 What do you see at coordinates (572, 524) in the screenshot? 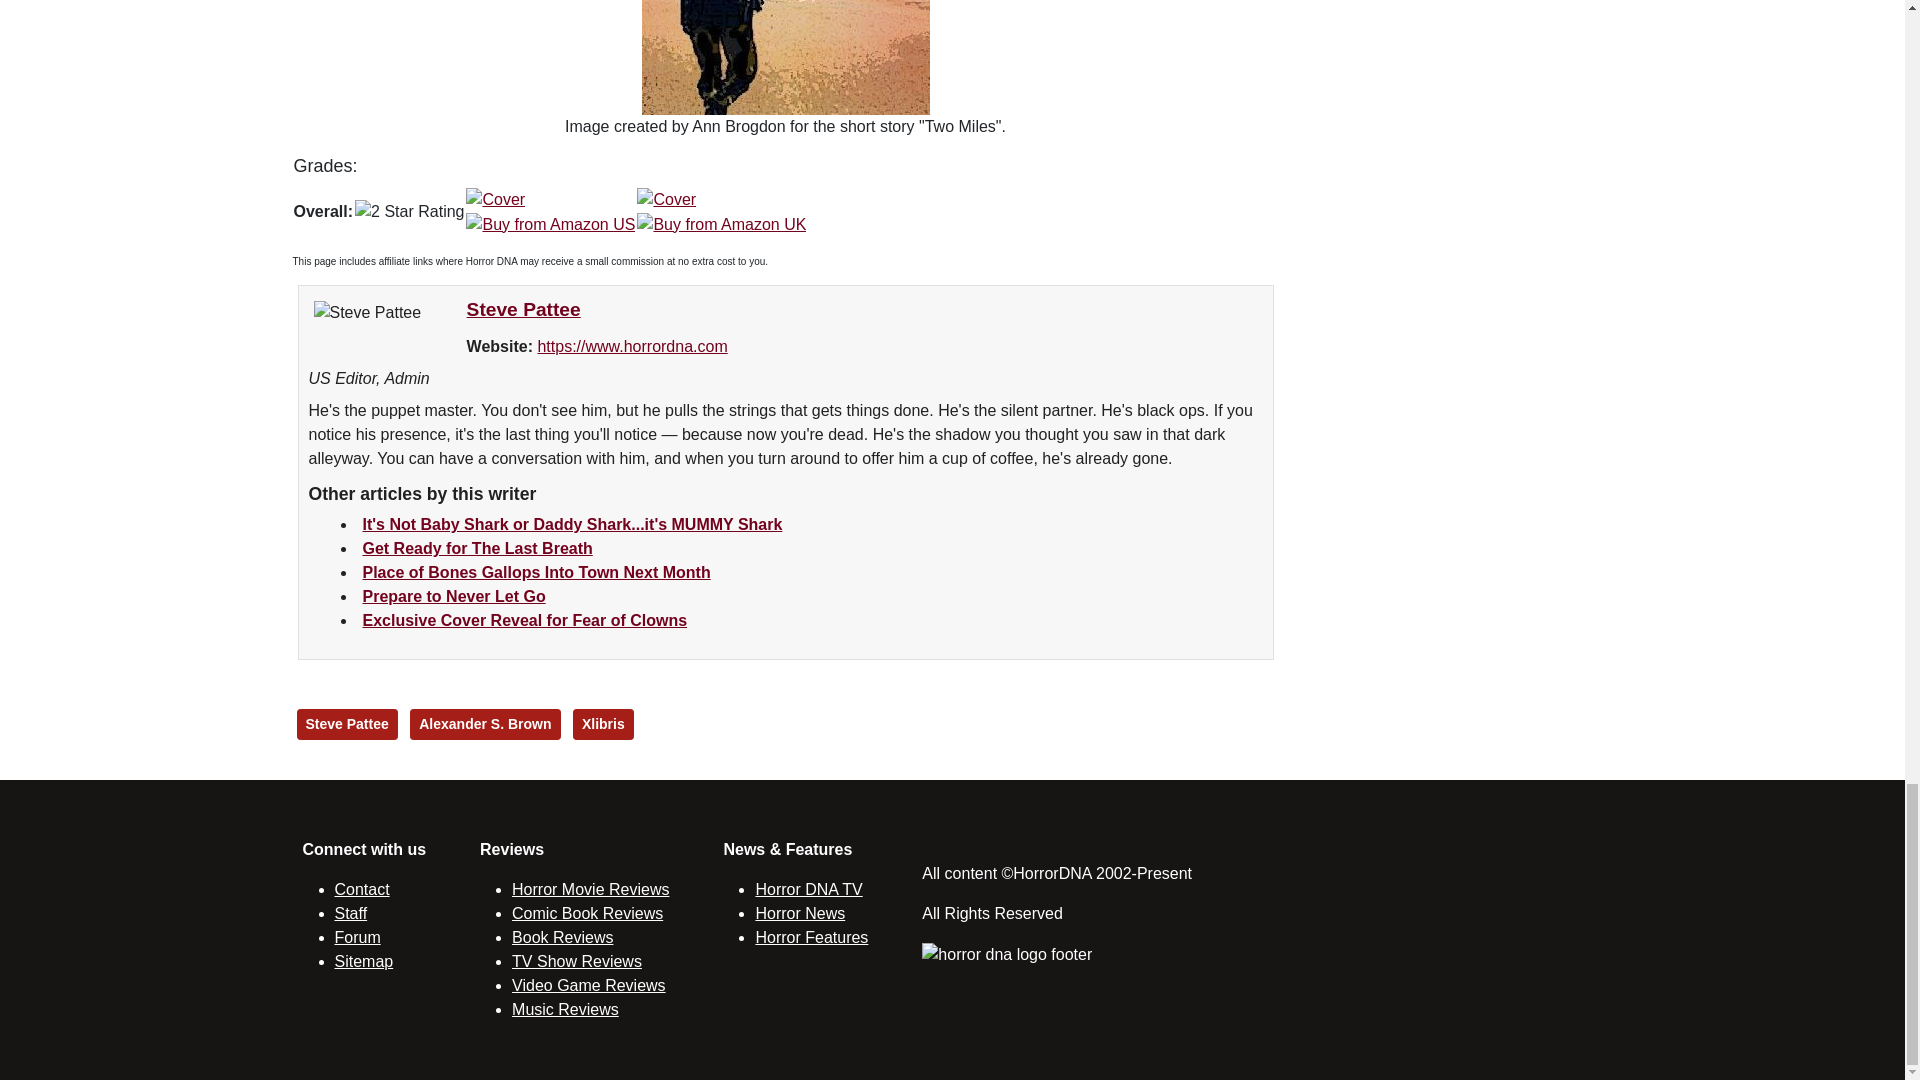
I see `It's Not Baby Shark or Daddy Shark...it's MUMMY Shark` at bounding box center [572, 524].